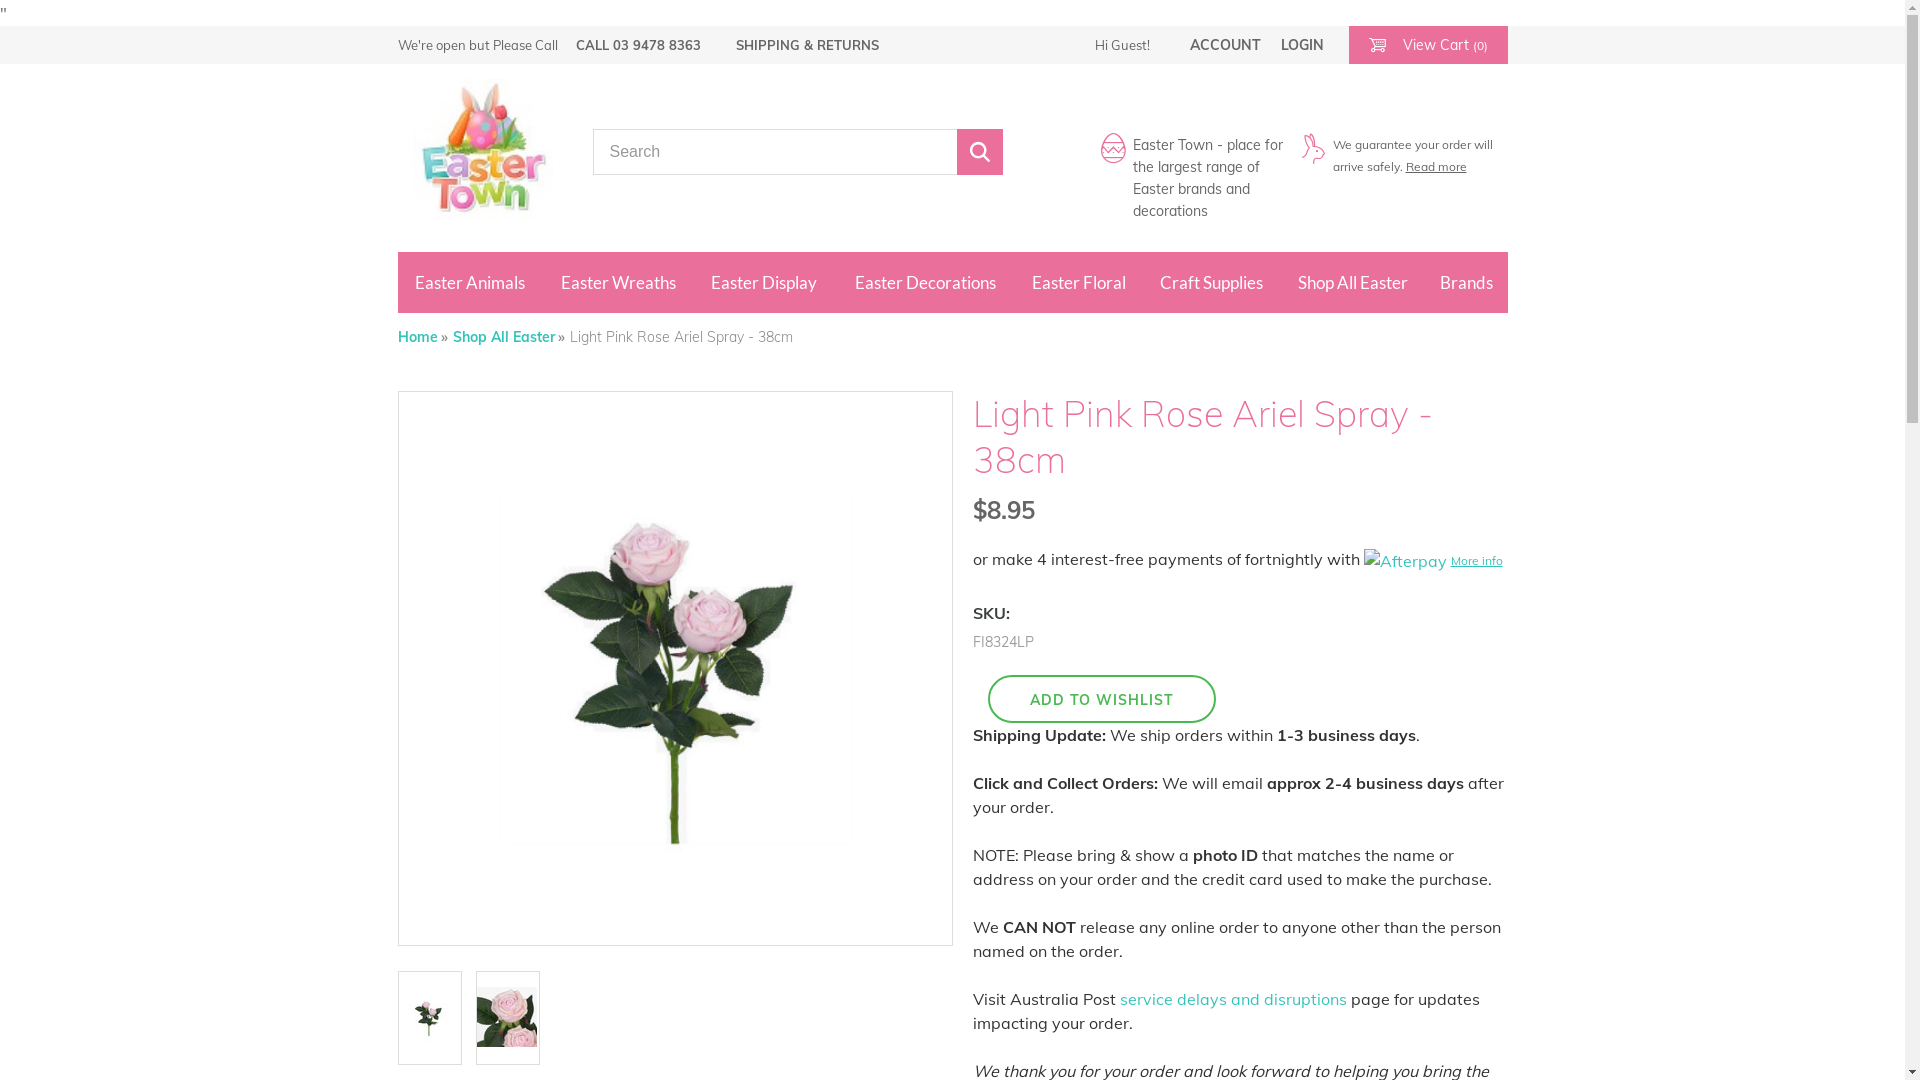 The image size is (1920, 1080). What do you see at coordinates (1212, 282) in the screenshot?
I see `Craft Supplies` at bounding box center [1212, 282].